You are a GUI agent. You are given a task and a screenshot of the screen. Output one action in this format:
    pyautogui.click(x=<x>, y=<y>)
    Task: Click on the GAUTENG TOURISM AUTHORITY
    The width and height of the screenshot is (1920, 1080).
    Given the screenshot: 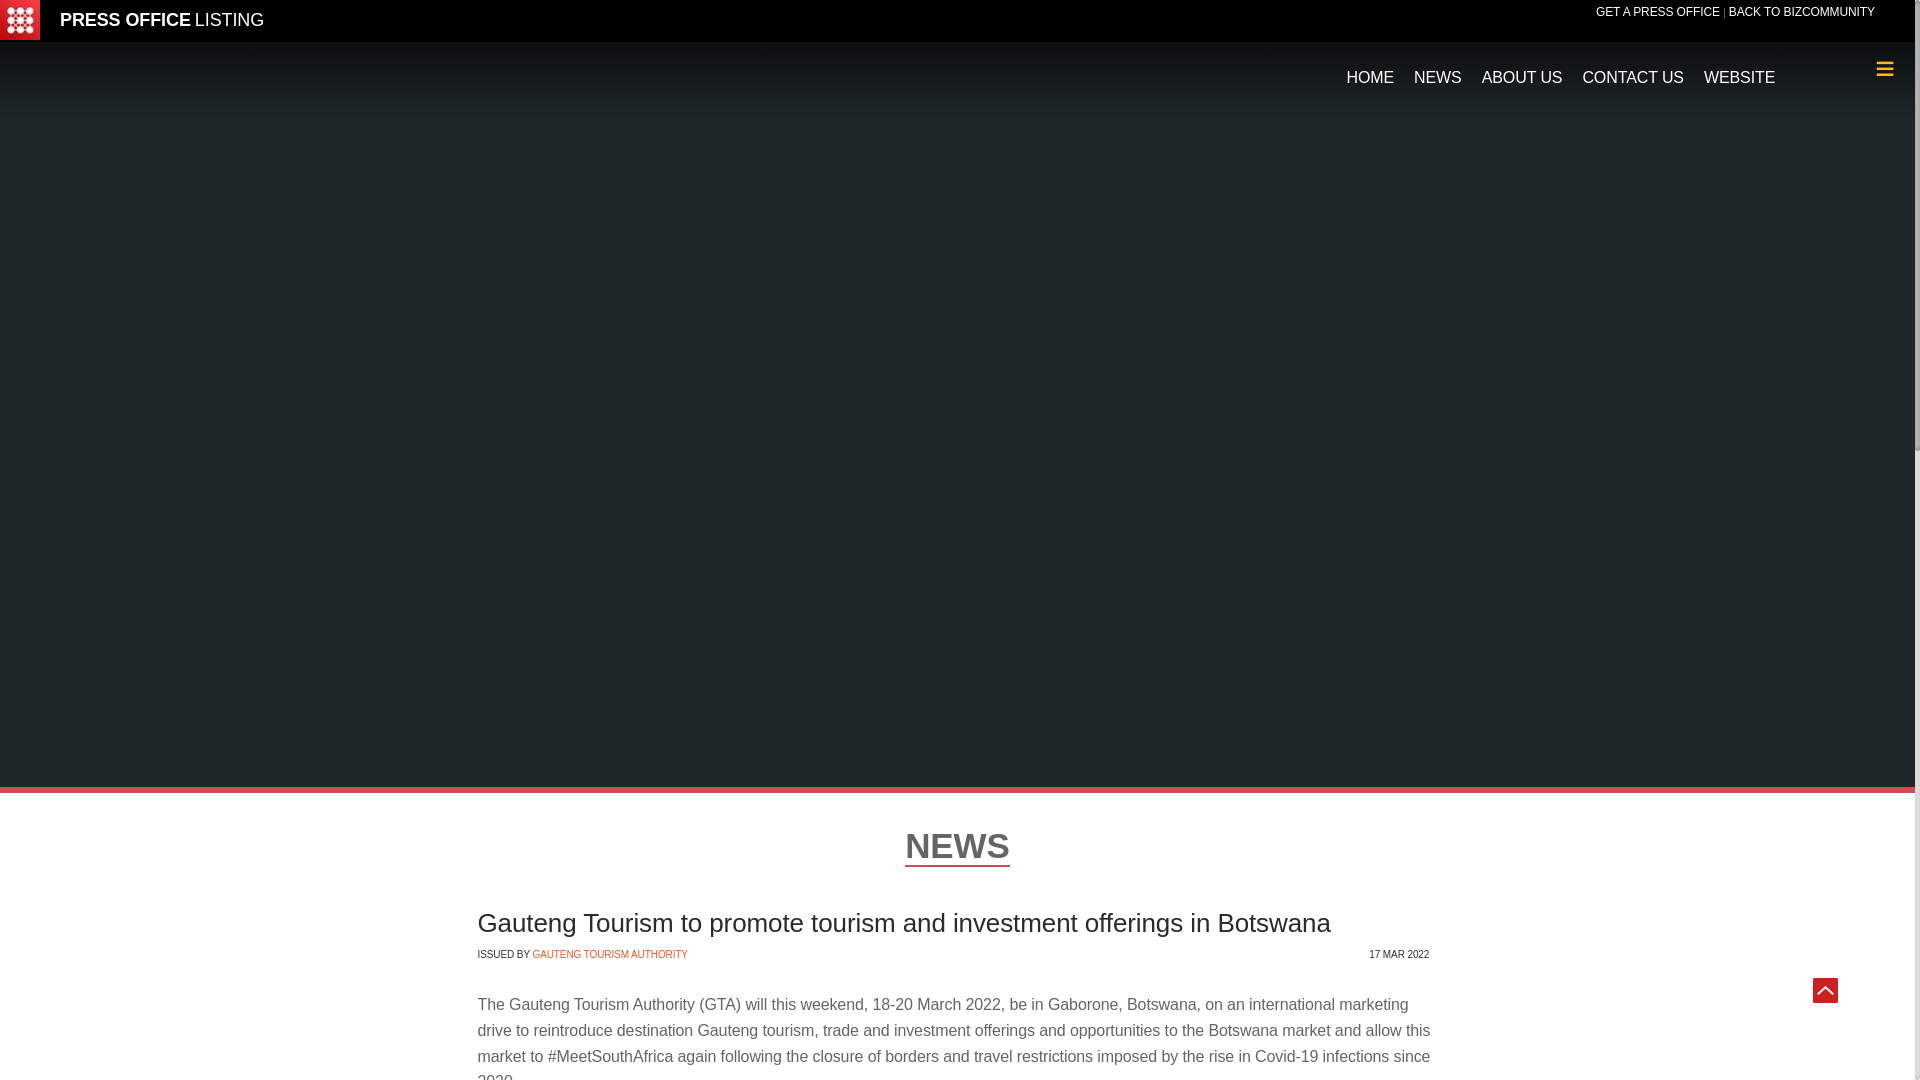 What is the action you would take?
    pyautogui.click(x=609, y=954)
    